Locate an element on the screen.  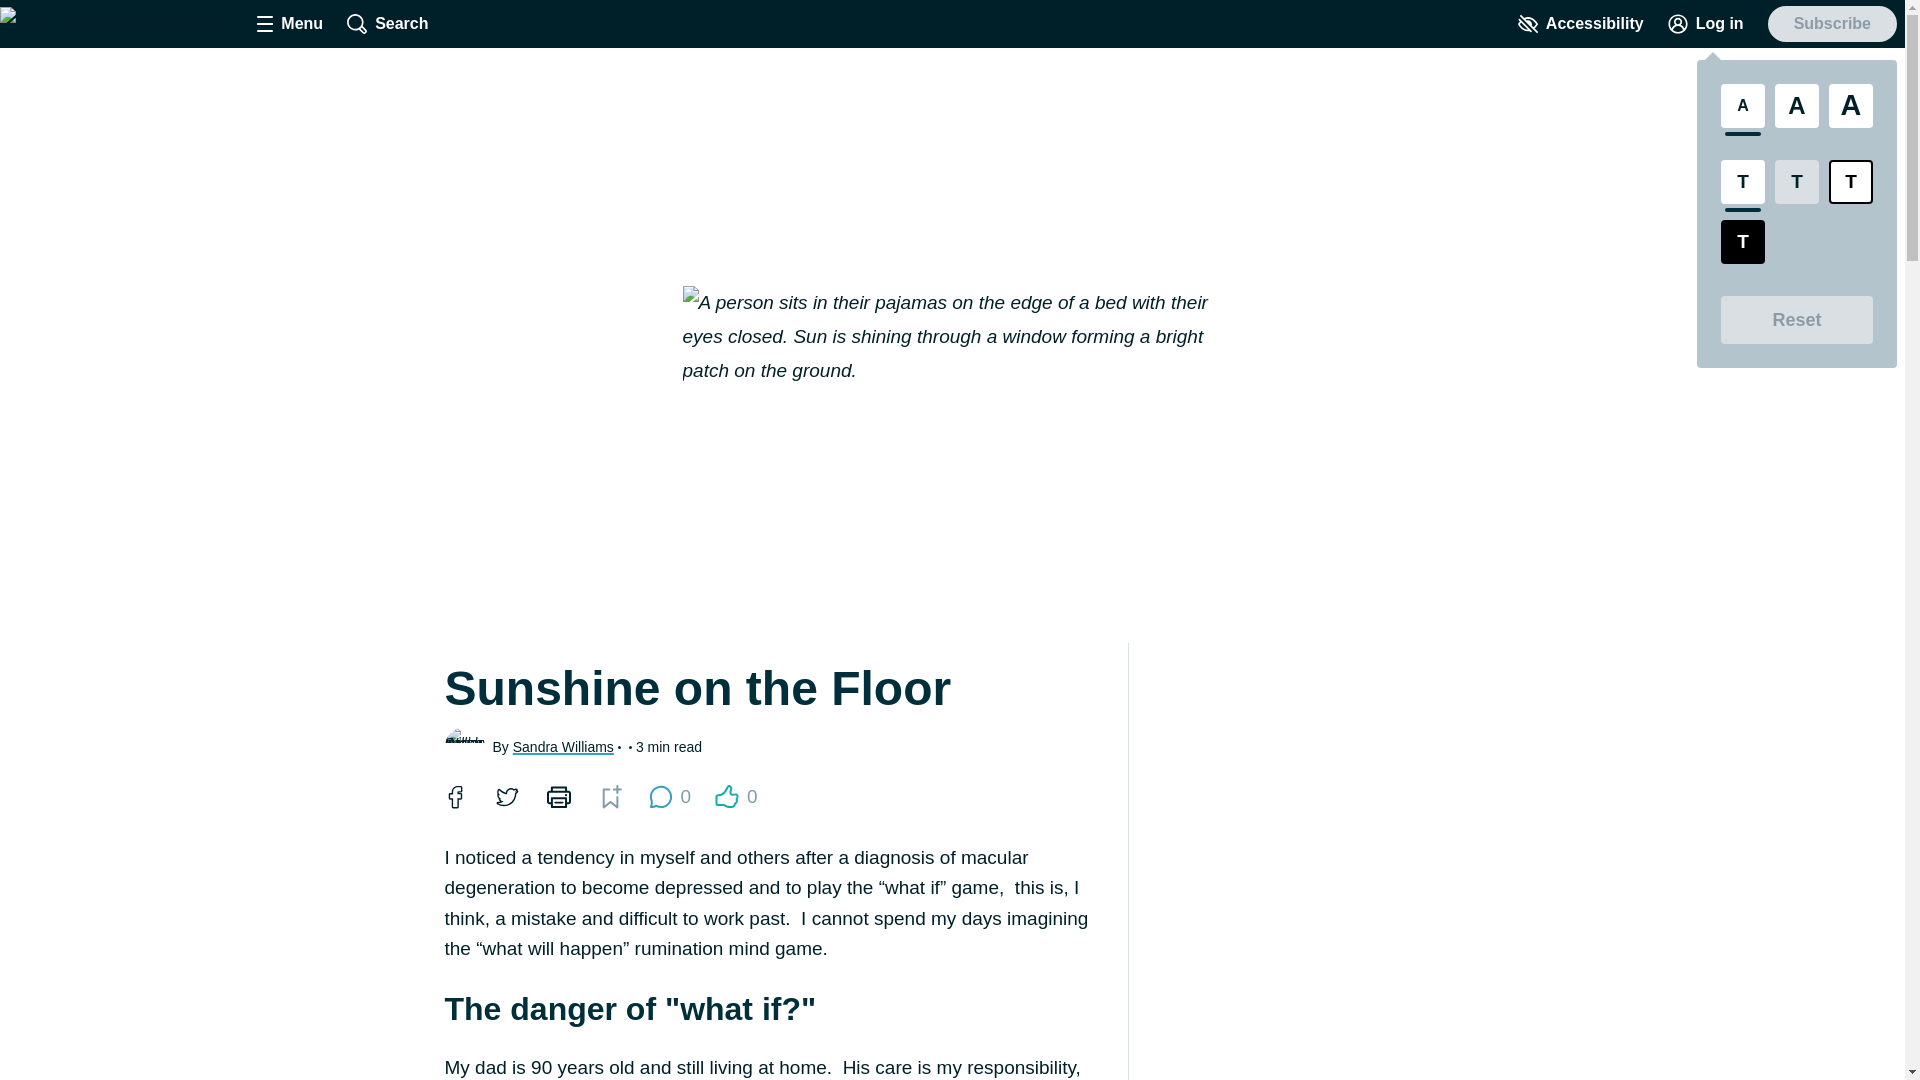
Bookmark for later is located at coordinates (610, 796).